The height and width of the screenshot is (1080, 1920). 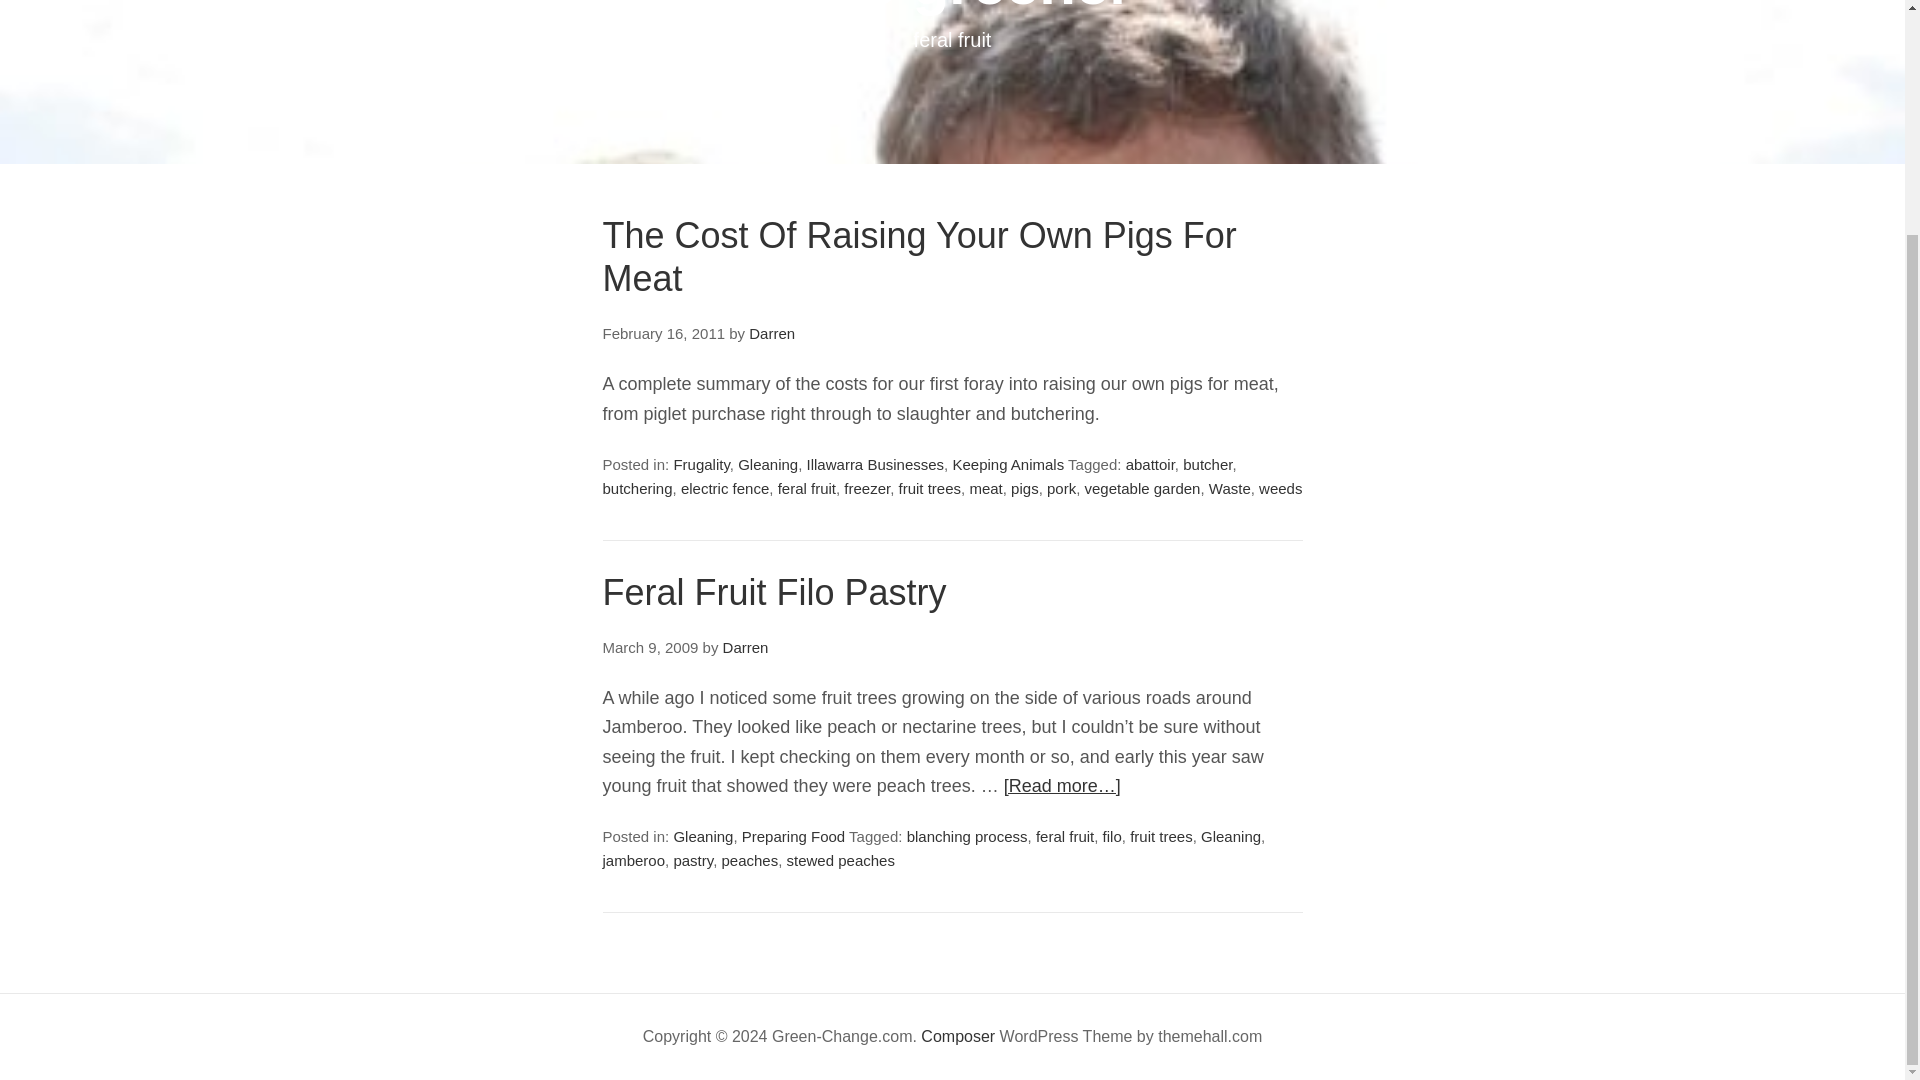 What do you see at coordinates (637, 488) in the screenshot?
I see `butchering` at bounding box center [637, 488].